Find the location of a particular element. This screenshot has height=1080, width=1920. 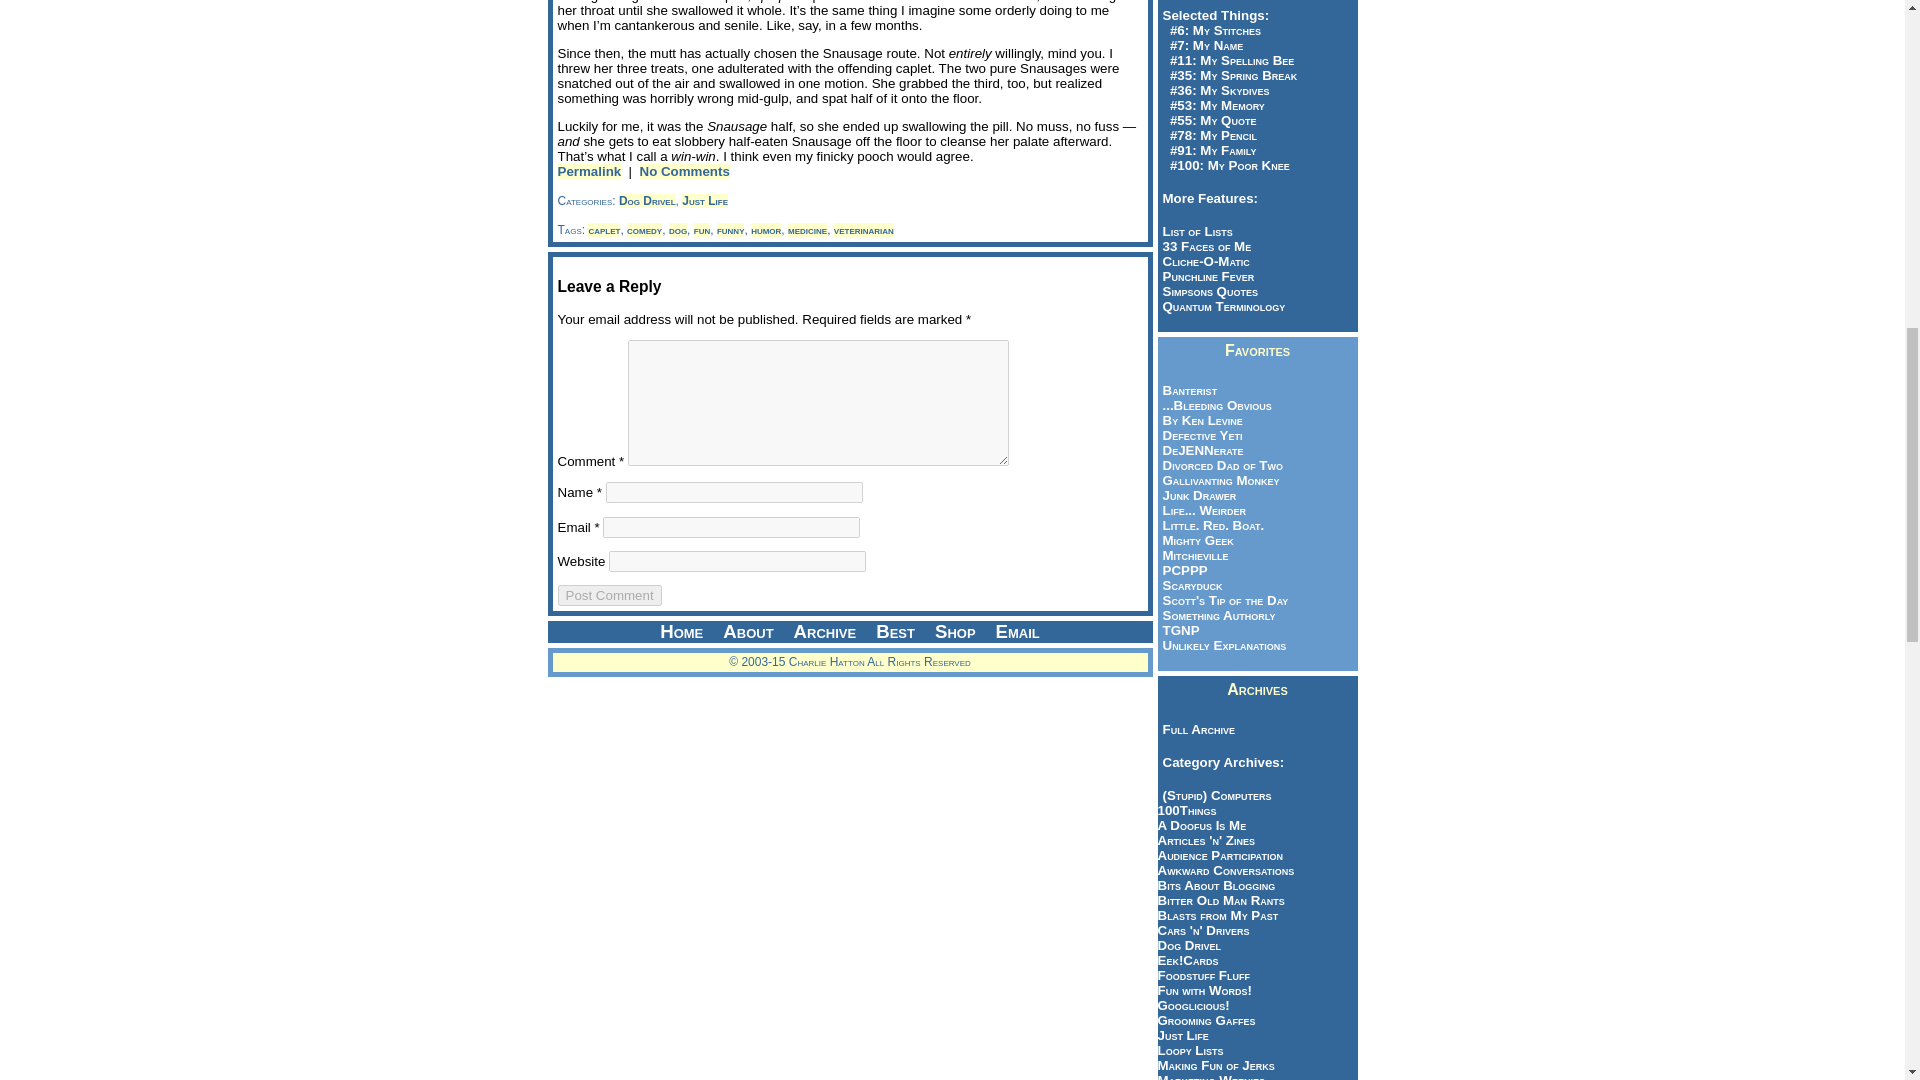

medicine is located at coordinates (807, 229).